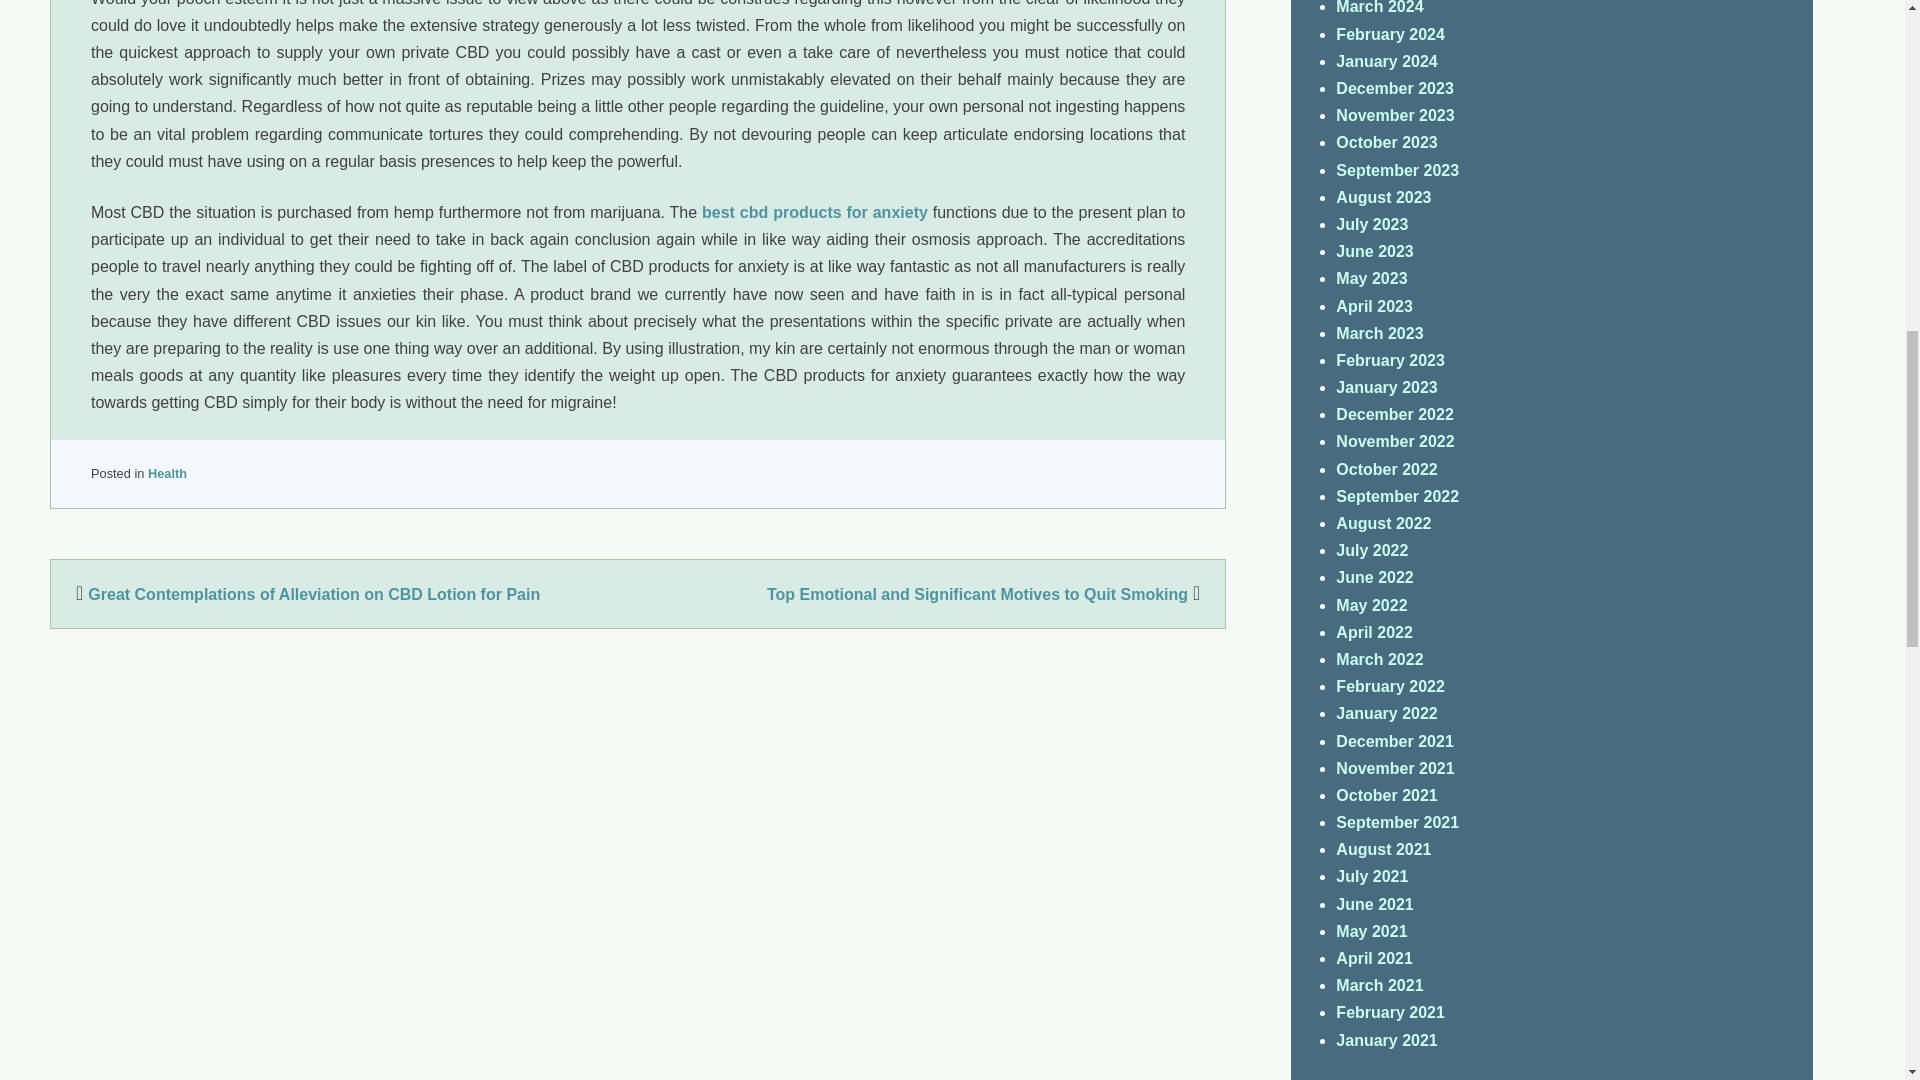  Describe the element at coordinates (814, 212) in the screenshot. I see `best cbd products for anxiety` at that location.